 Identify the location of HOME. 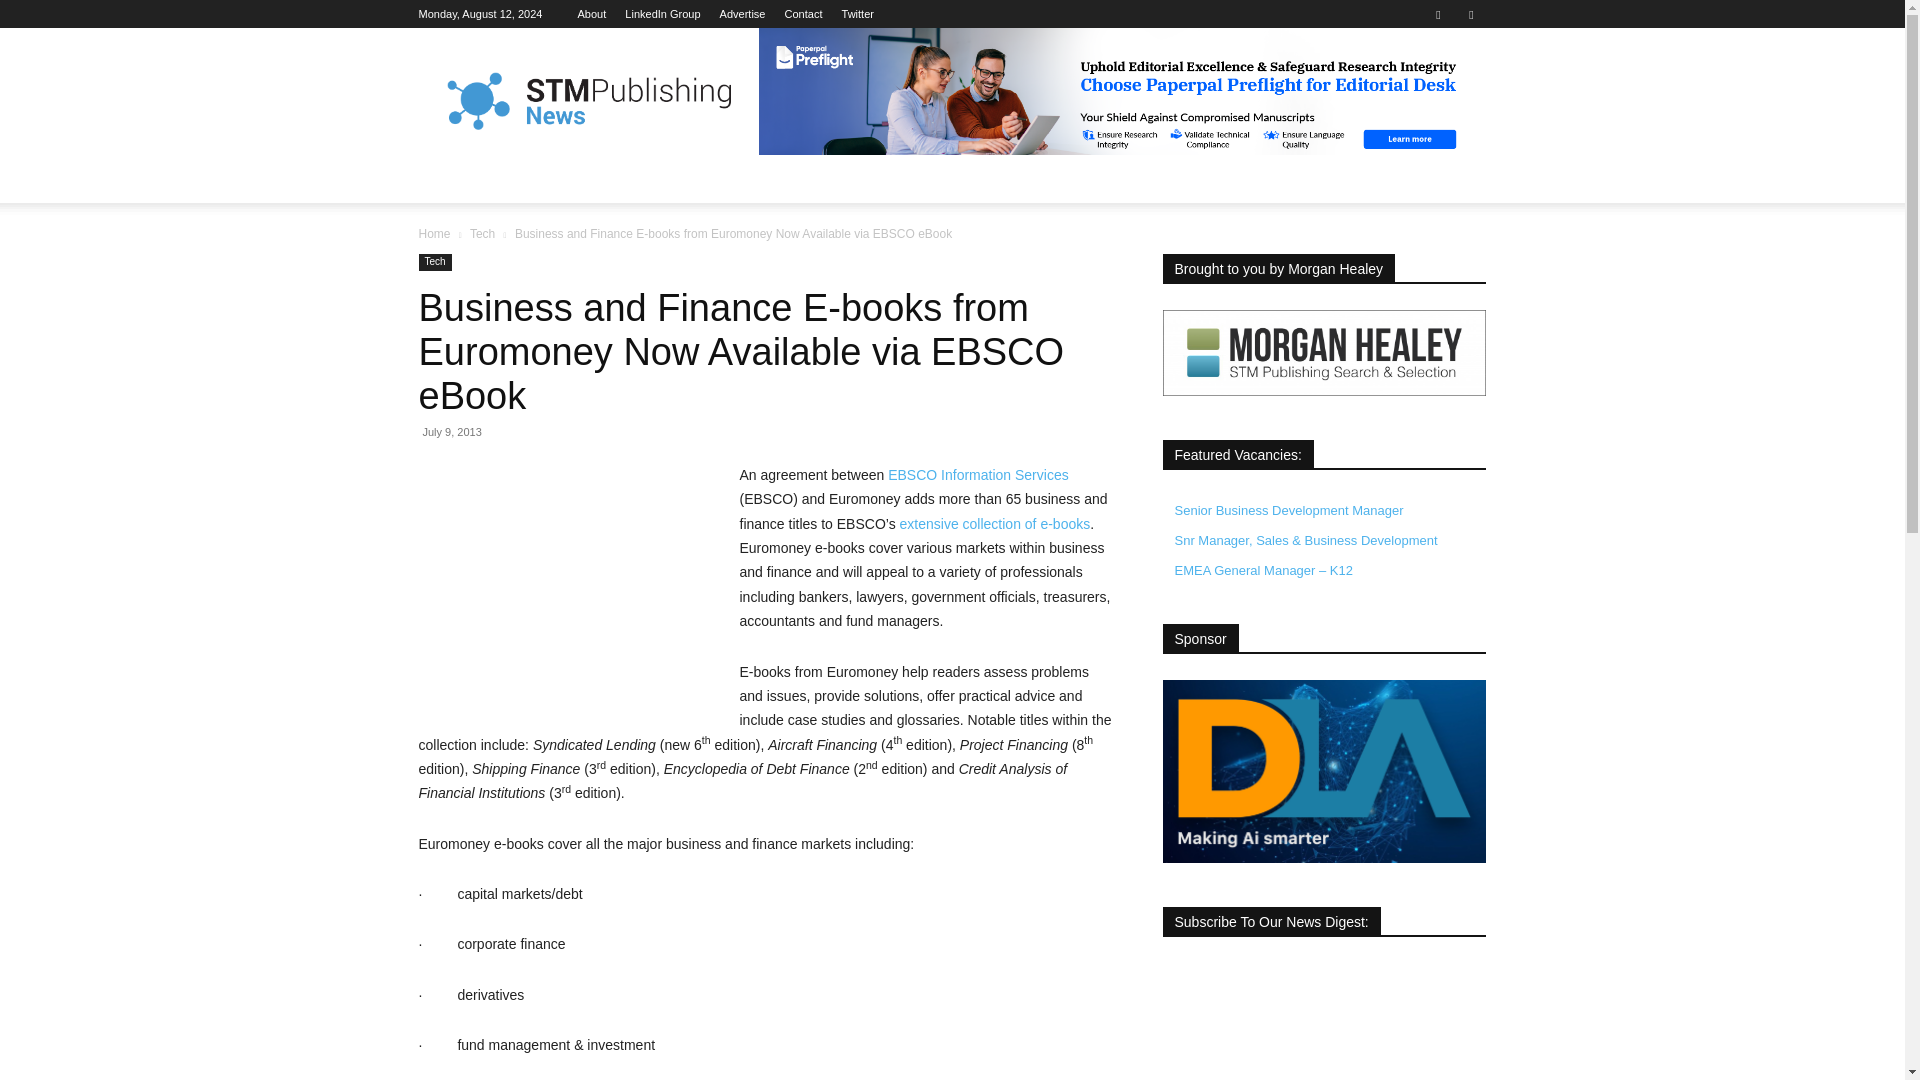
(452, 179).